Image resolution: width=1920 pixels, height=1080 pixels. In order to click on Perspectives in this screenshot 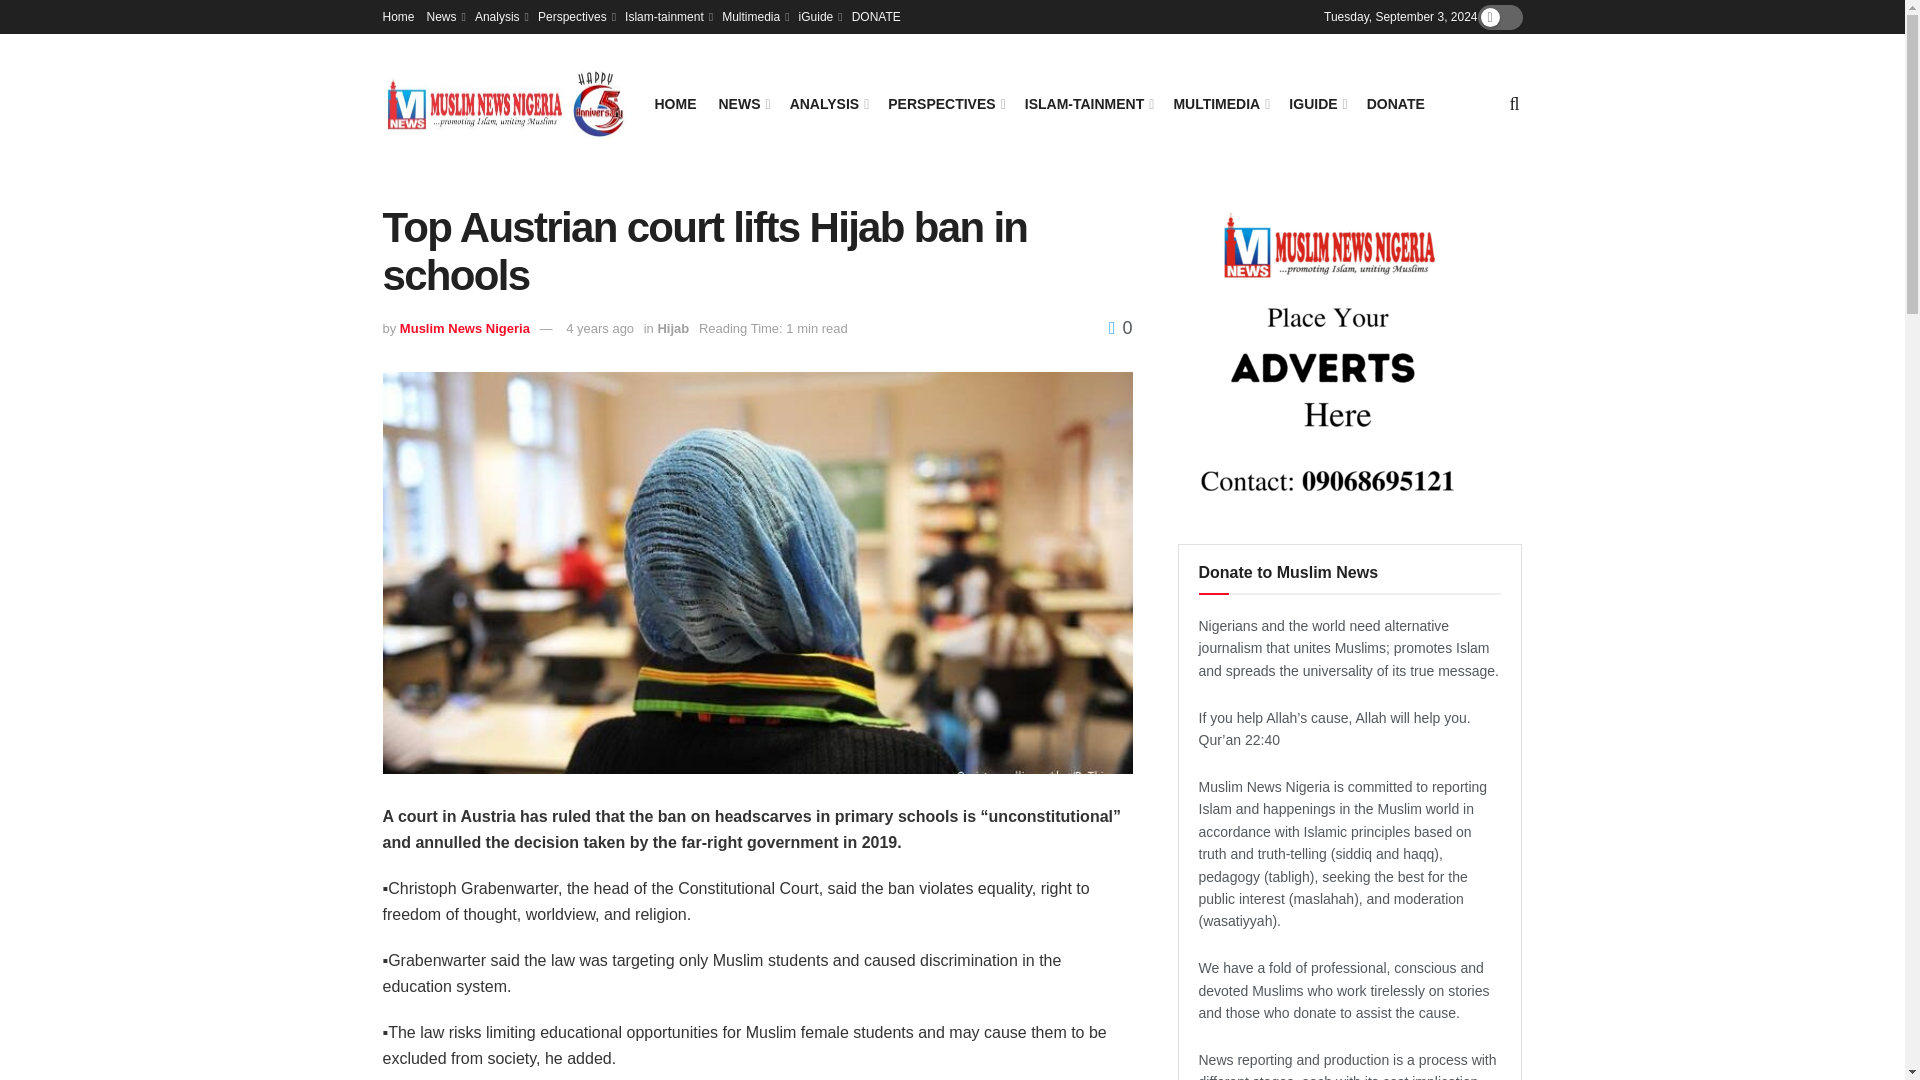, I will do `click(574, 16)`.